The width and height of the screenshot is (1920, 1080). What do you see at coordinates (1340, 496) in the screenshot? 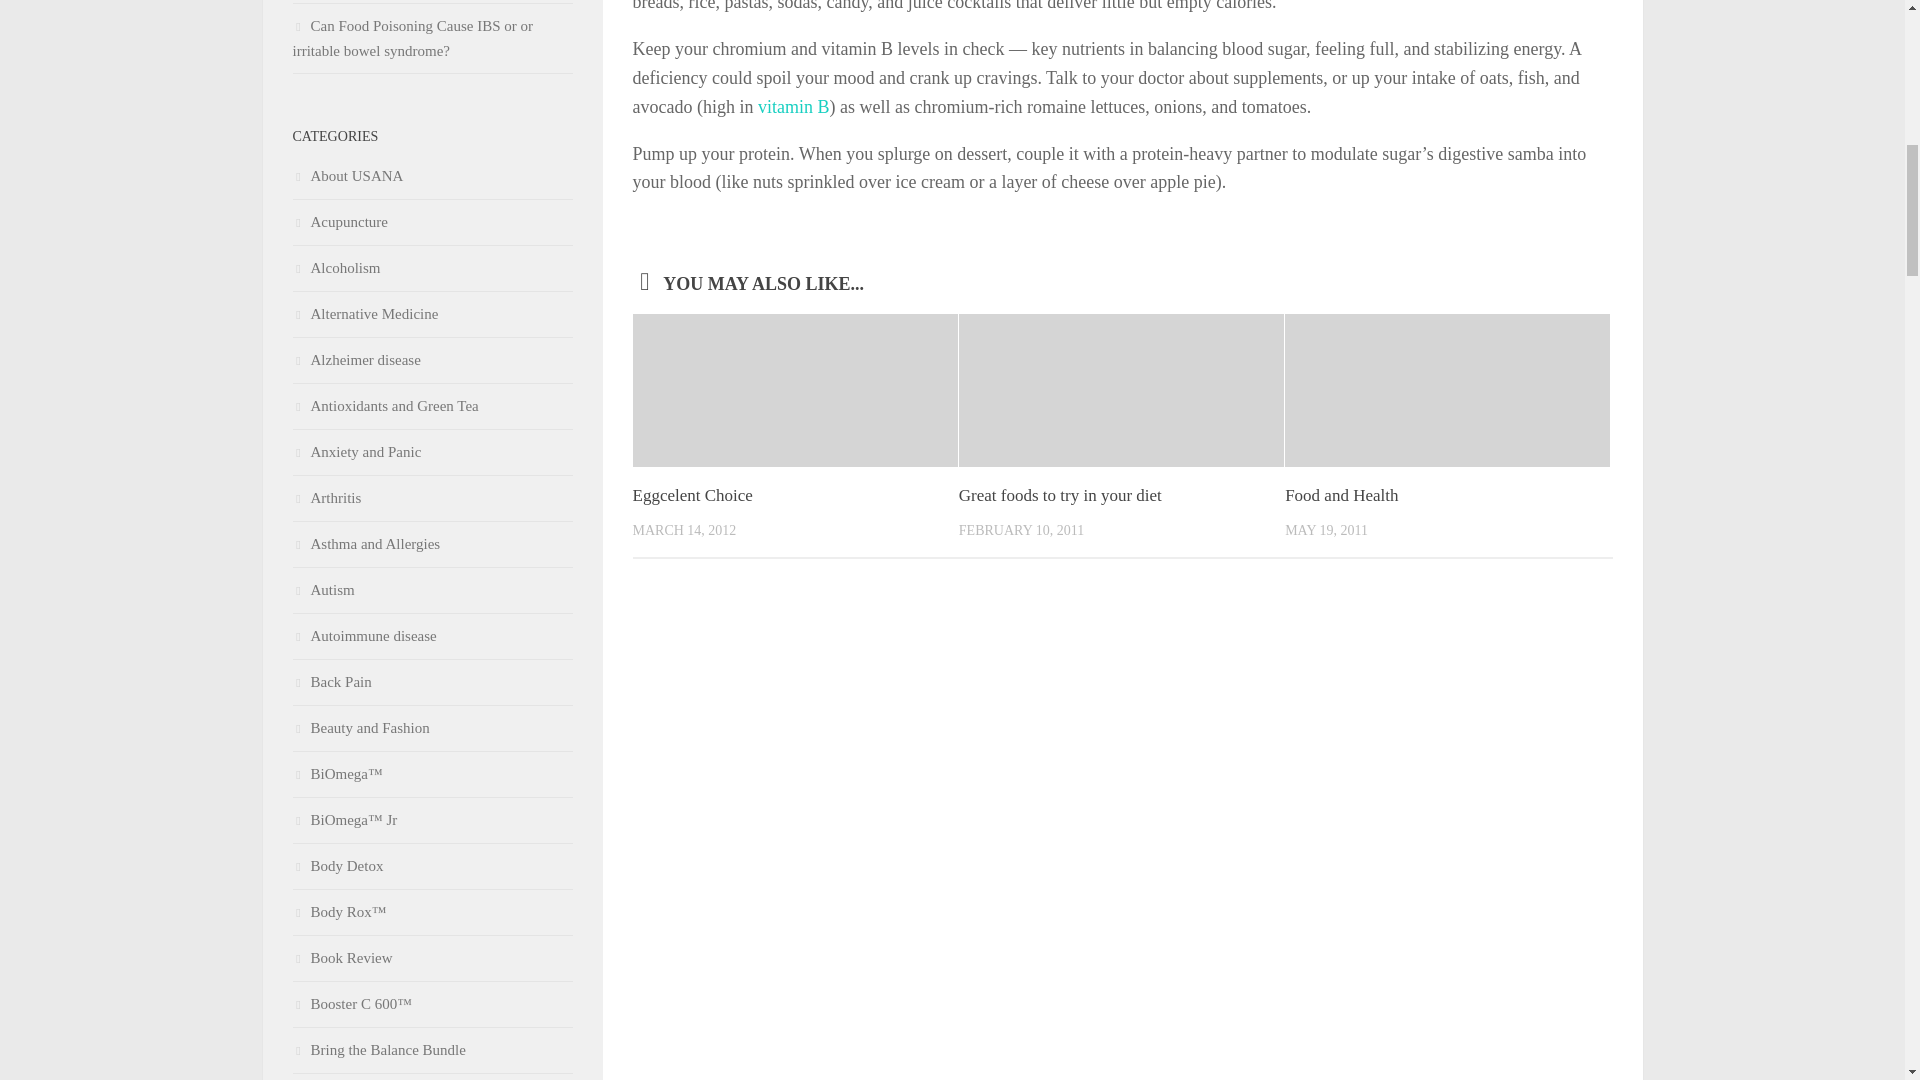
I see `Food and Health` at bounding box center [1340, 496].